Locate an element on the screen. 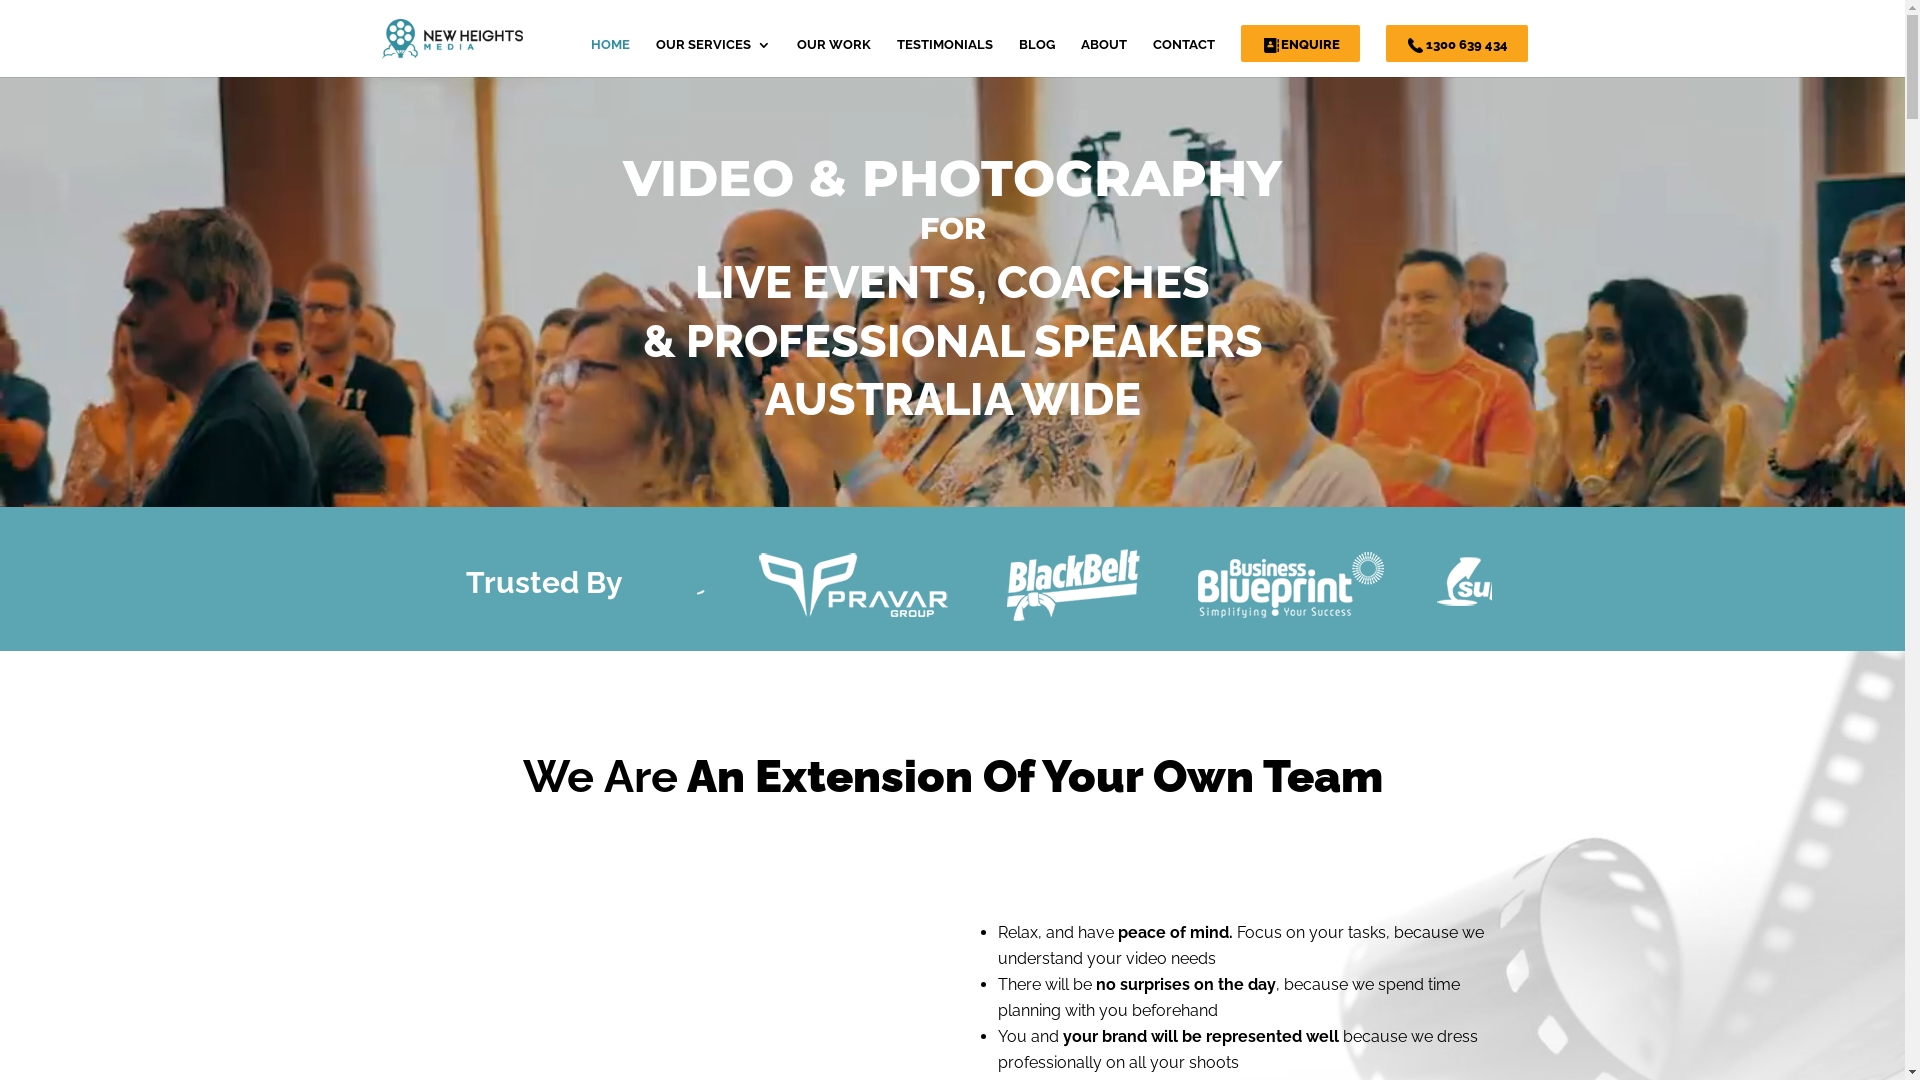  1300 639 434 is located at coordinates (1457, 44).